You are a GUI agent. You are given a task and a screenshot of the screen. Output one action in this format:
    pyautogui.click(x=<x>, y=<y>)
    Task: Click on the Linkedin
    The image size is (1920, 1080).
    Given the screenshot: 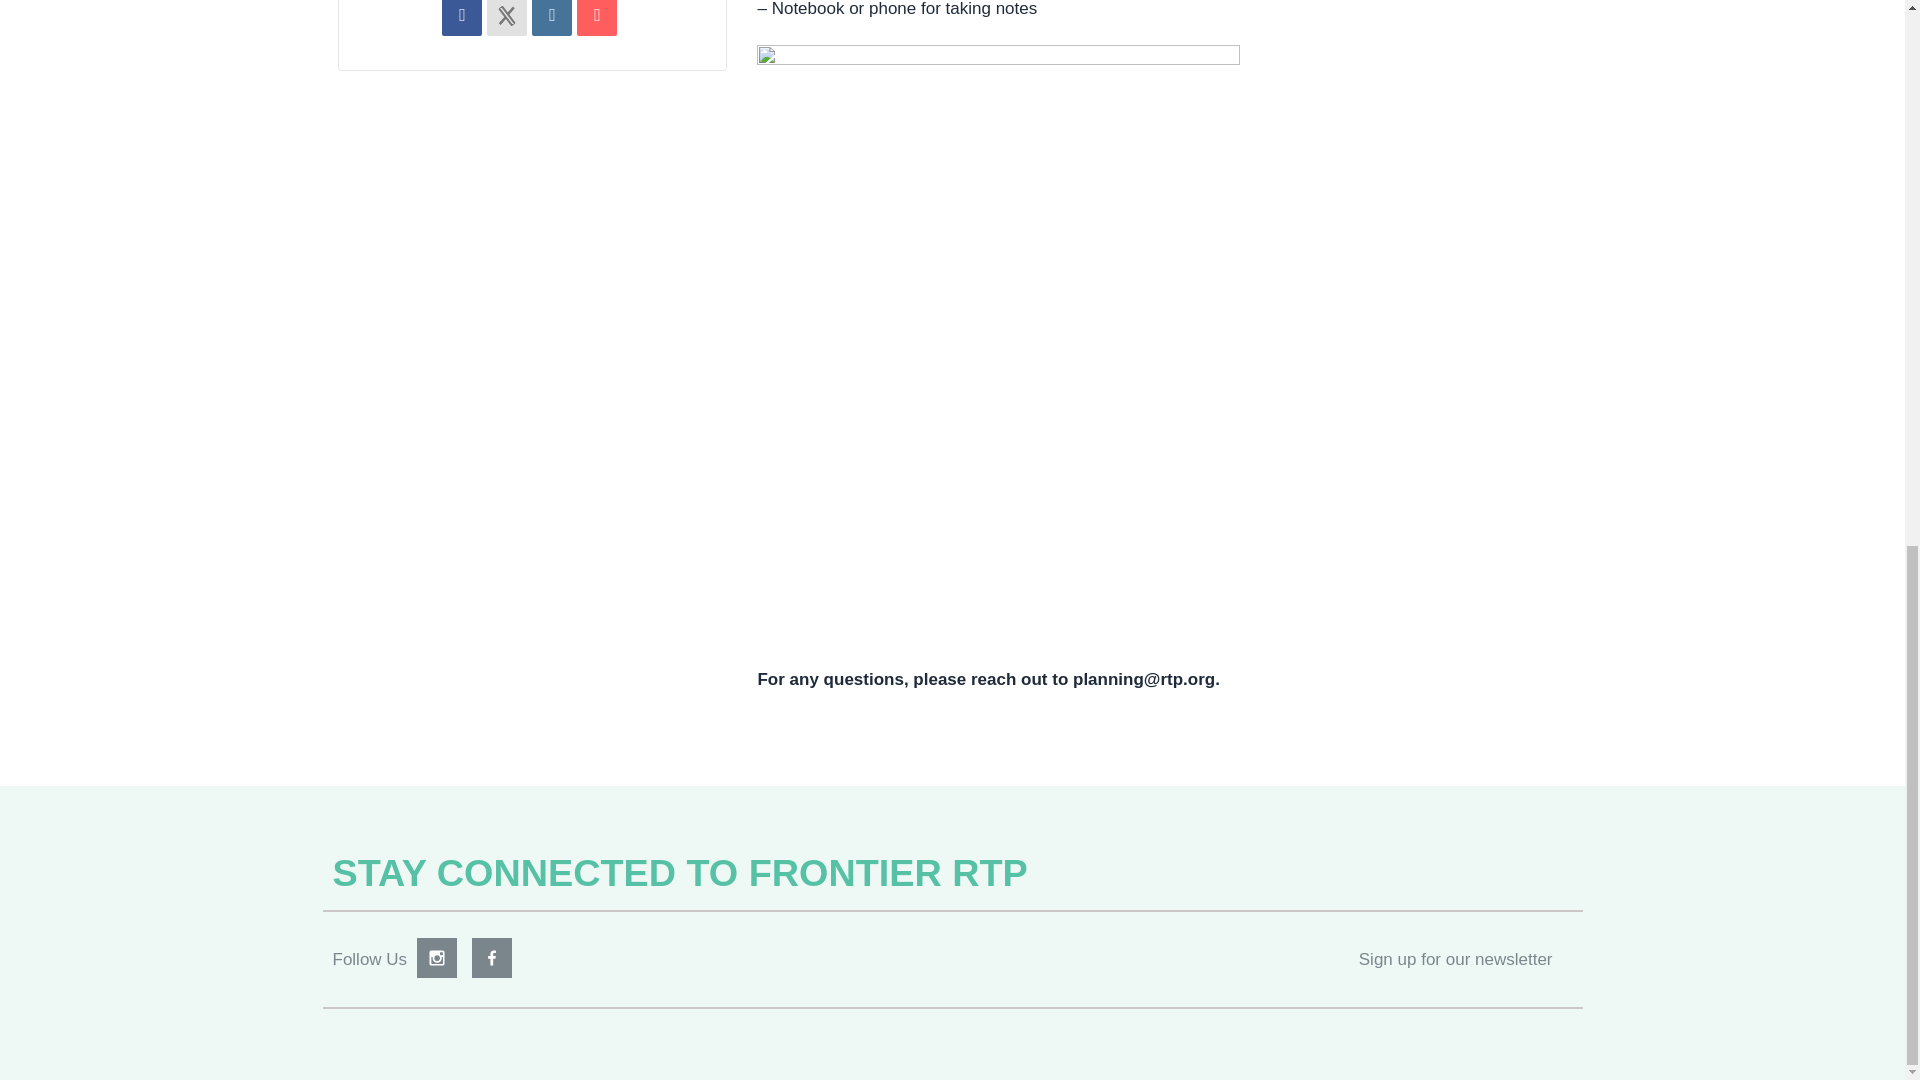 What is the action you would take?
    pyautogui.click(x=552, y=18)
    